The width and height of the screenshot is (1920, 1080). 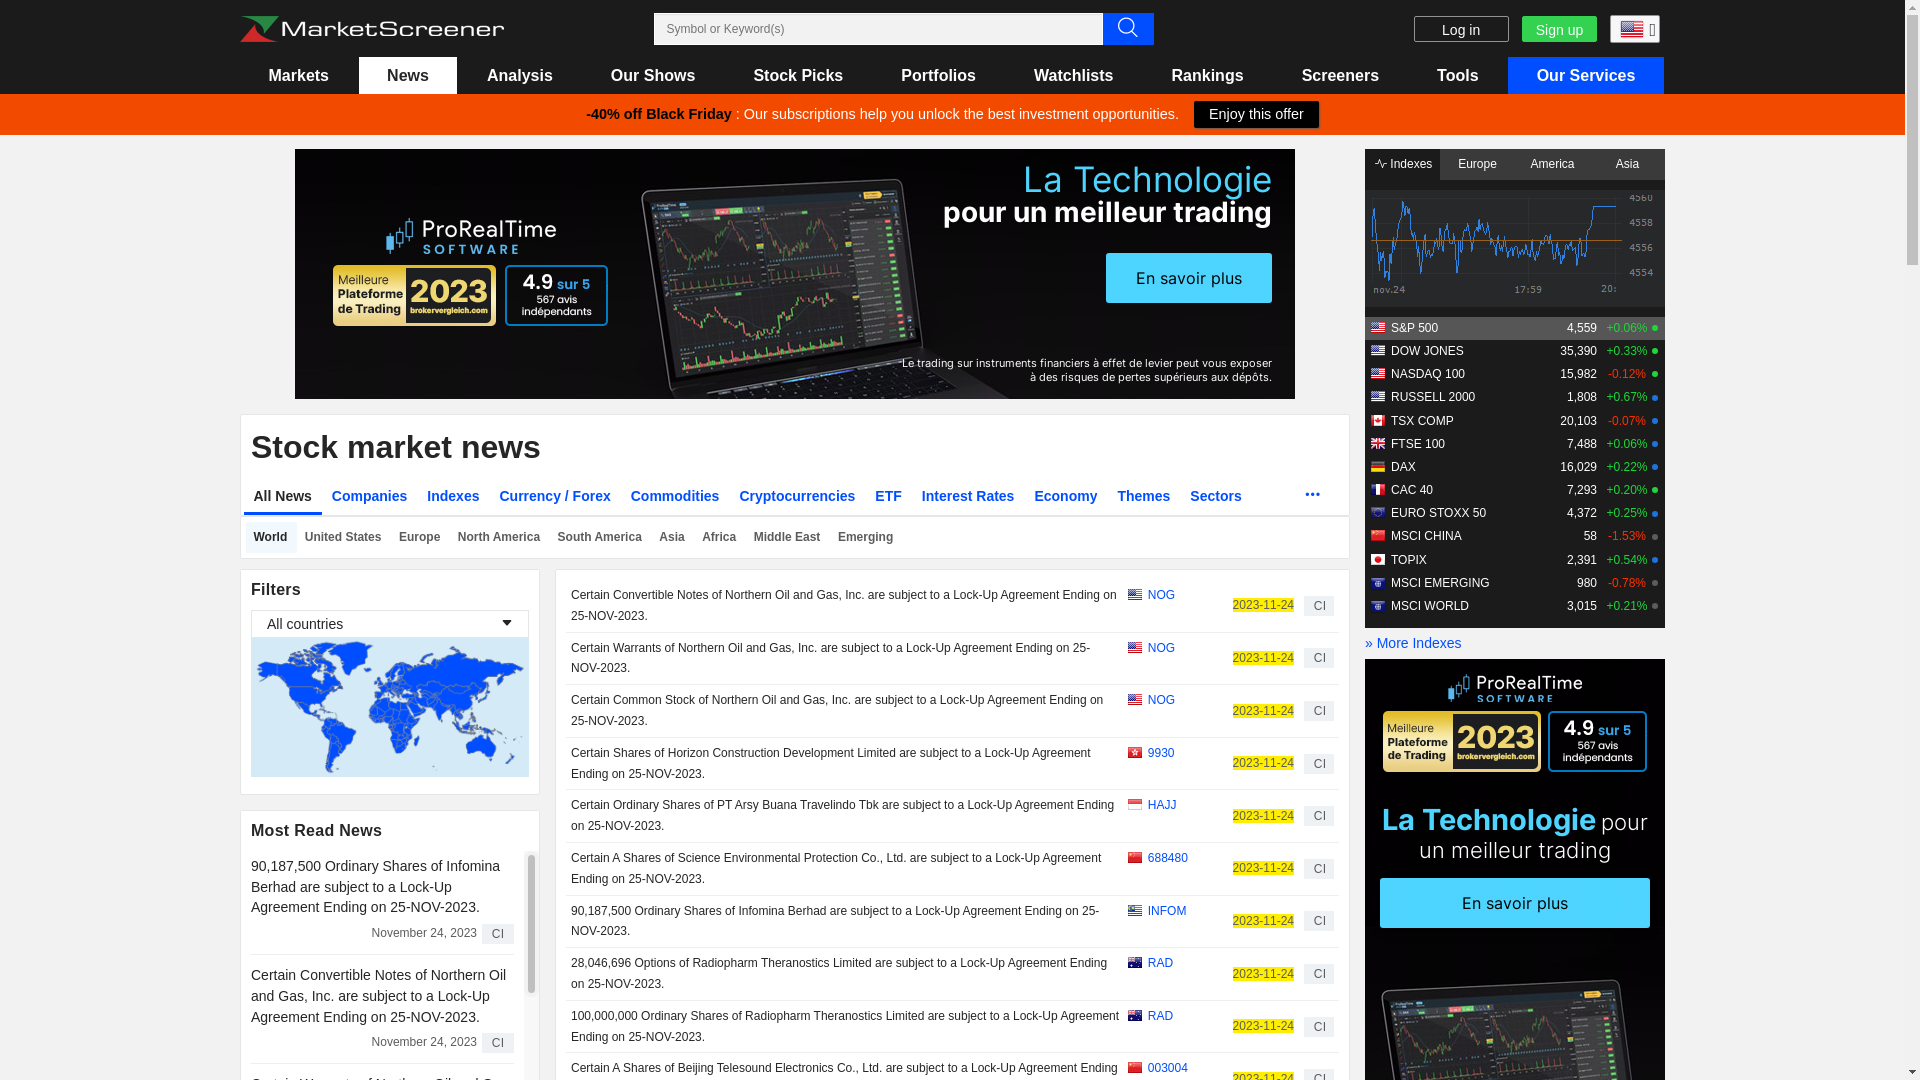 What do you see at coordinates (1655, 467) in the screenshot?
I see `Delayed Quote` at bounding box center [1655, 467].